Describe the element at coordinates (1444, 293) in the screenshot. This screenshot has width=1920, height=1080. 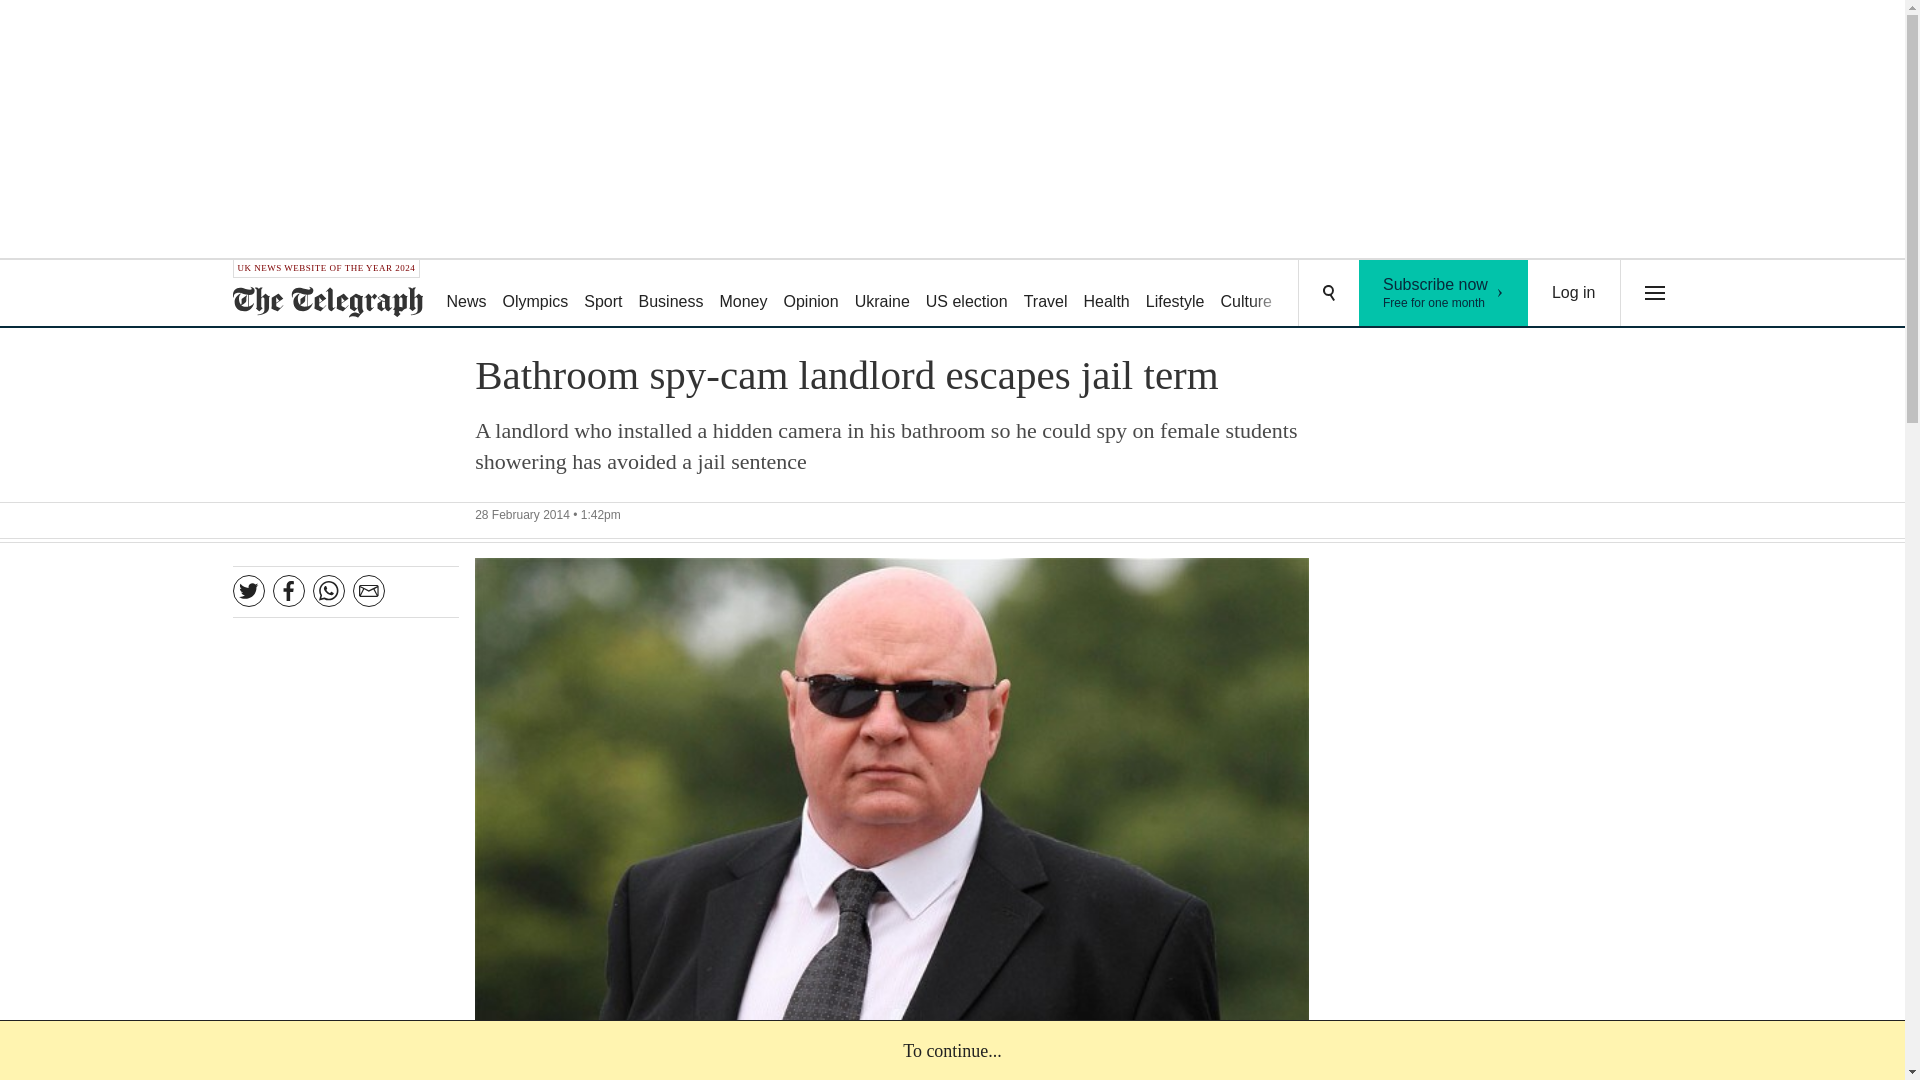
I see `Money` at that location.